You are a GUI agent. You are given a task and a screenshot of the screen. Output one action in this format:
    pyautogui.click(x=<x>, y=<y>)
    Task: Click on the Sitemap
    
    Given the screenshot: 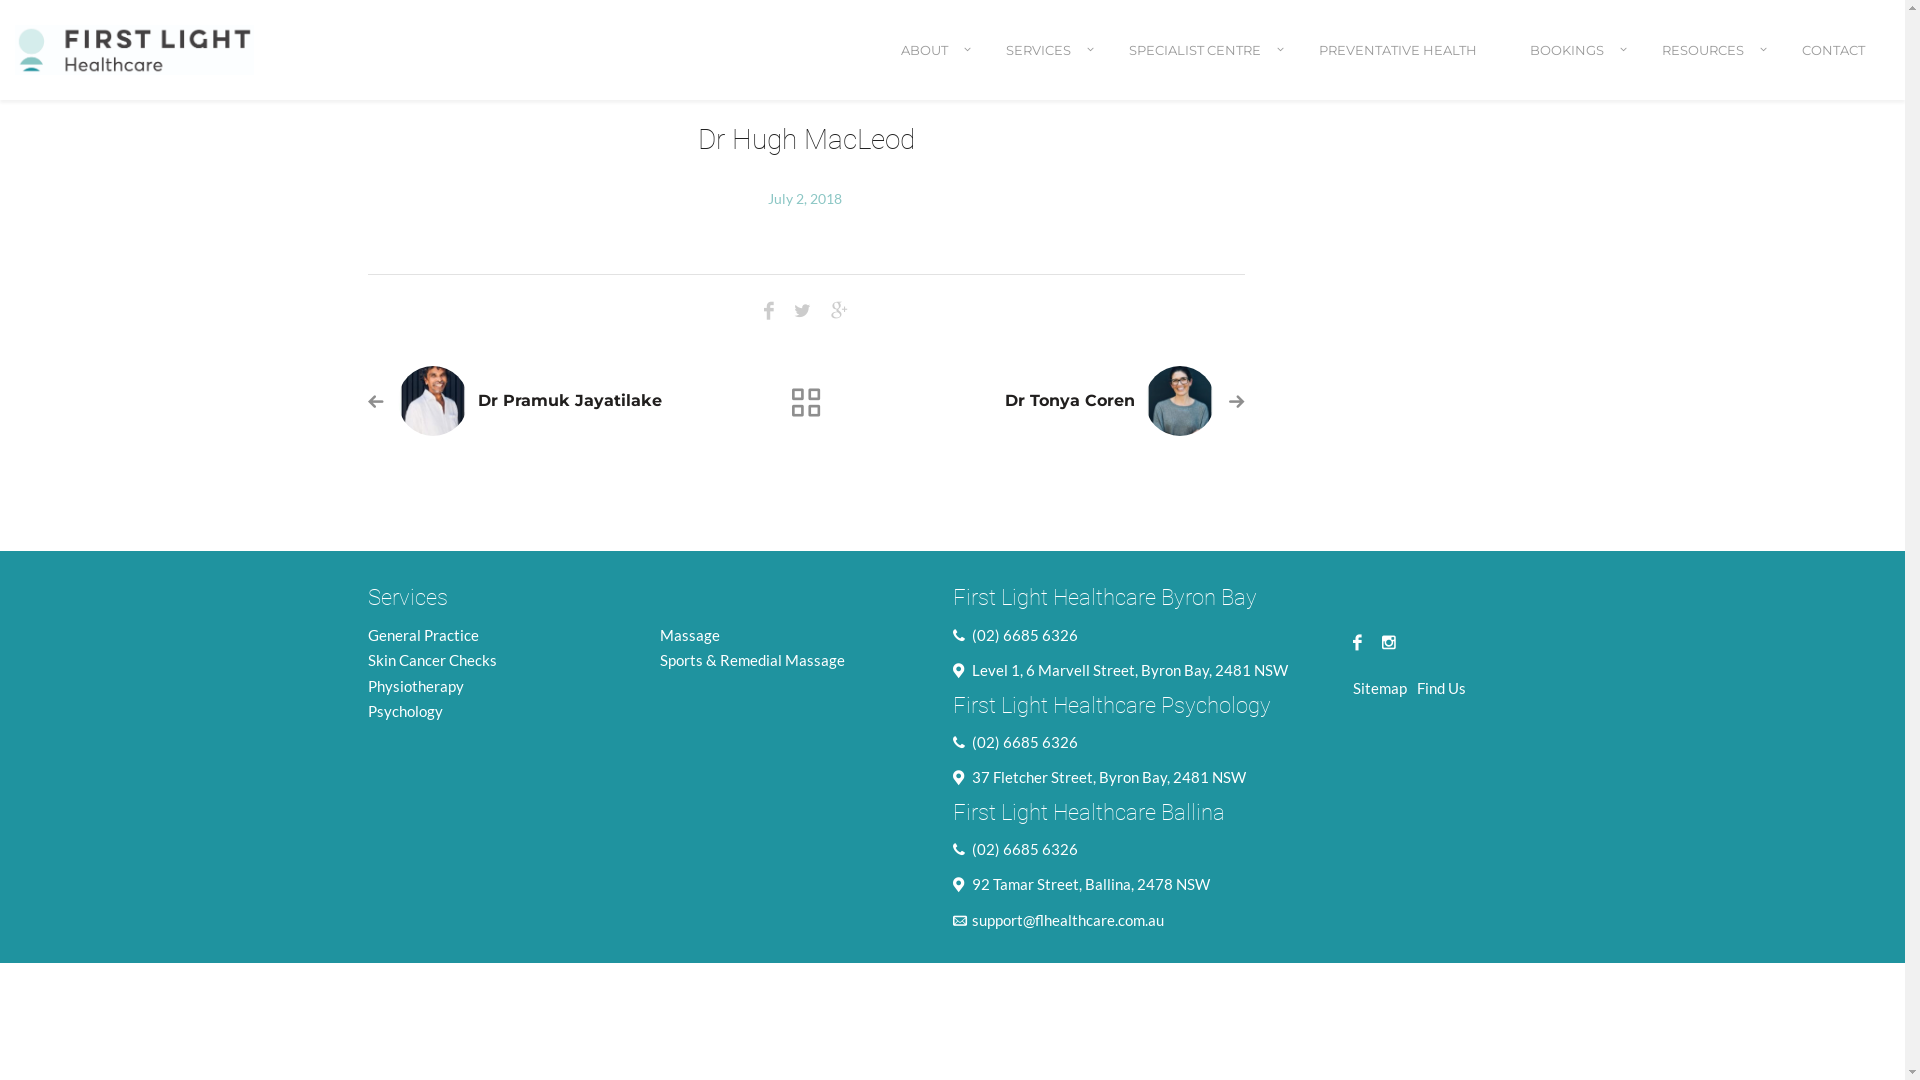 What is the action you would take?
    pyautogui.click(x=1379, y=688)
    